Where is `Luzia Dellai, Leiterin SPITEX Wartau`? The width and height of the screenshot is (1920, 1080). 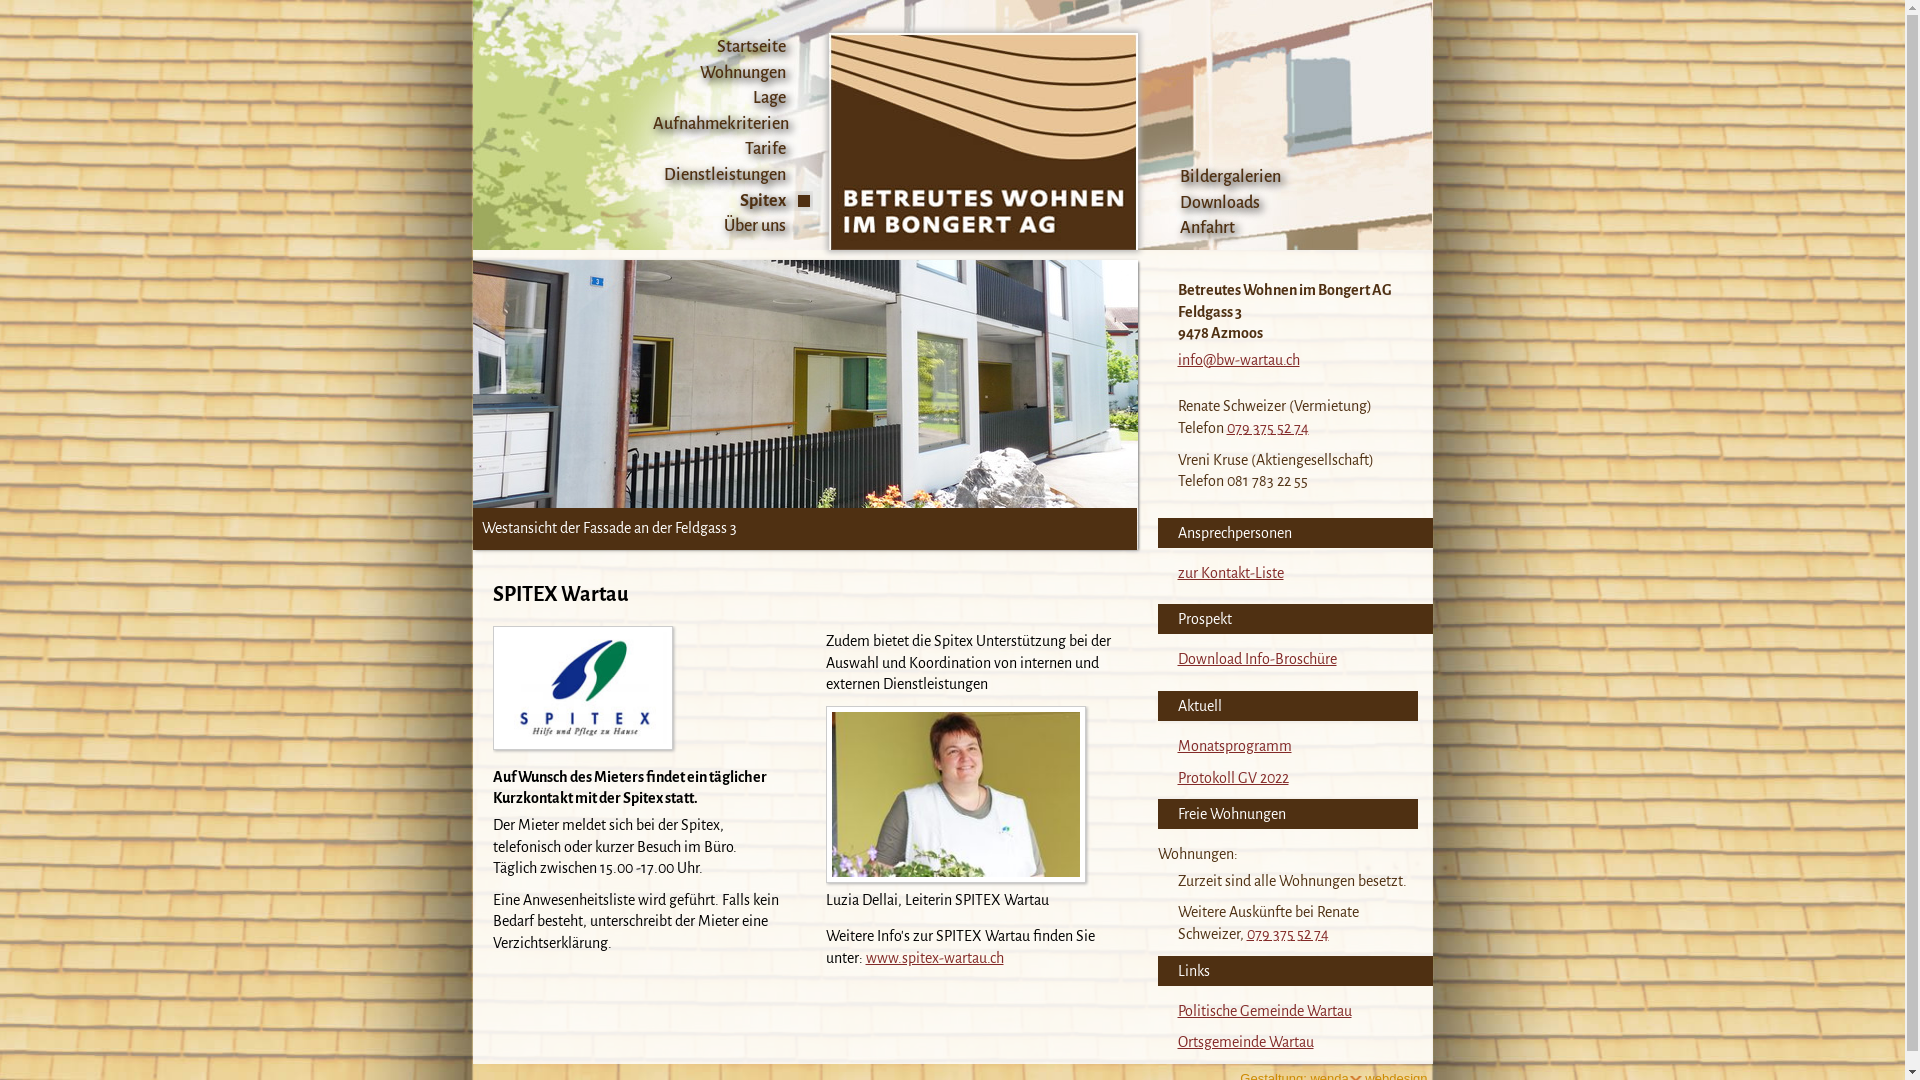 Luzia Dellai, Leiterin SPITEX Wartau is located at coordinates (956, 794).